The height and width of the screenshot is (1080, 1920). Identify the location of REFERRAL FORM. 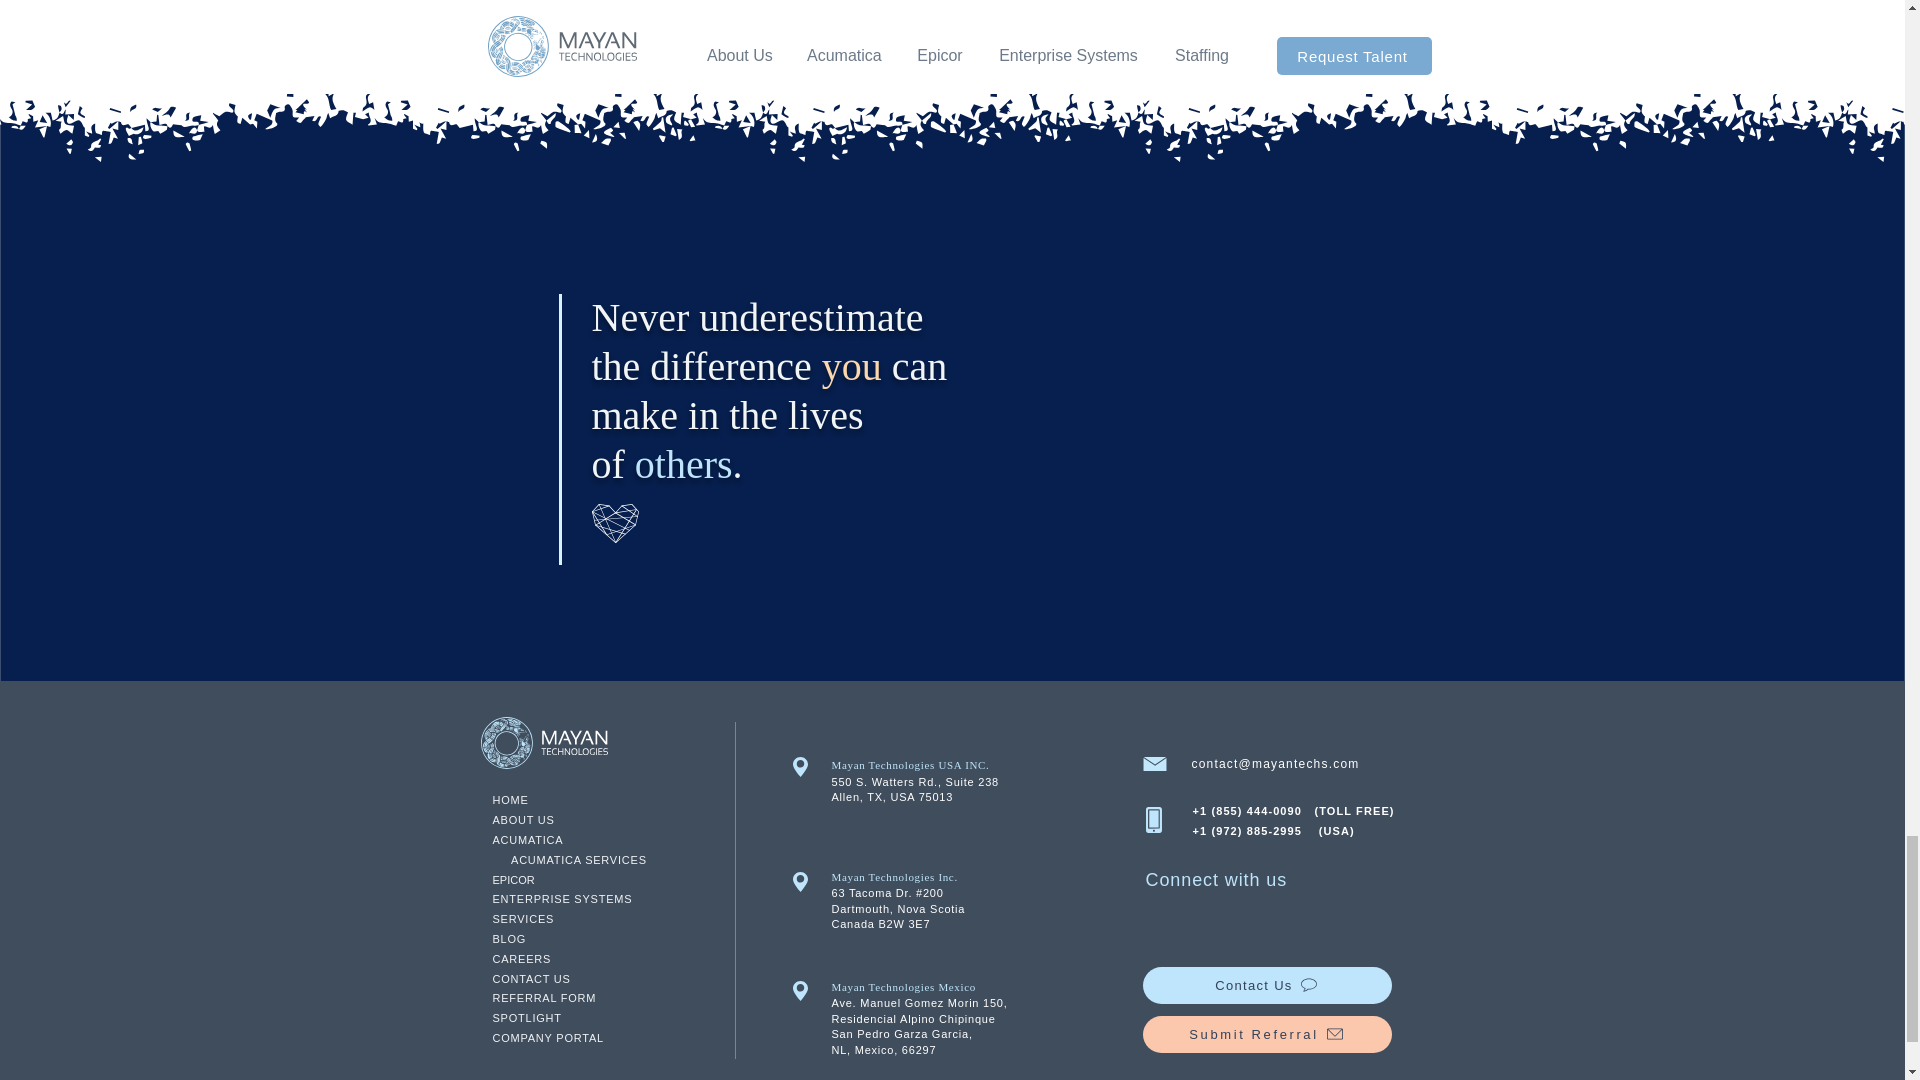
(543, 998).